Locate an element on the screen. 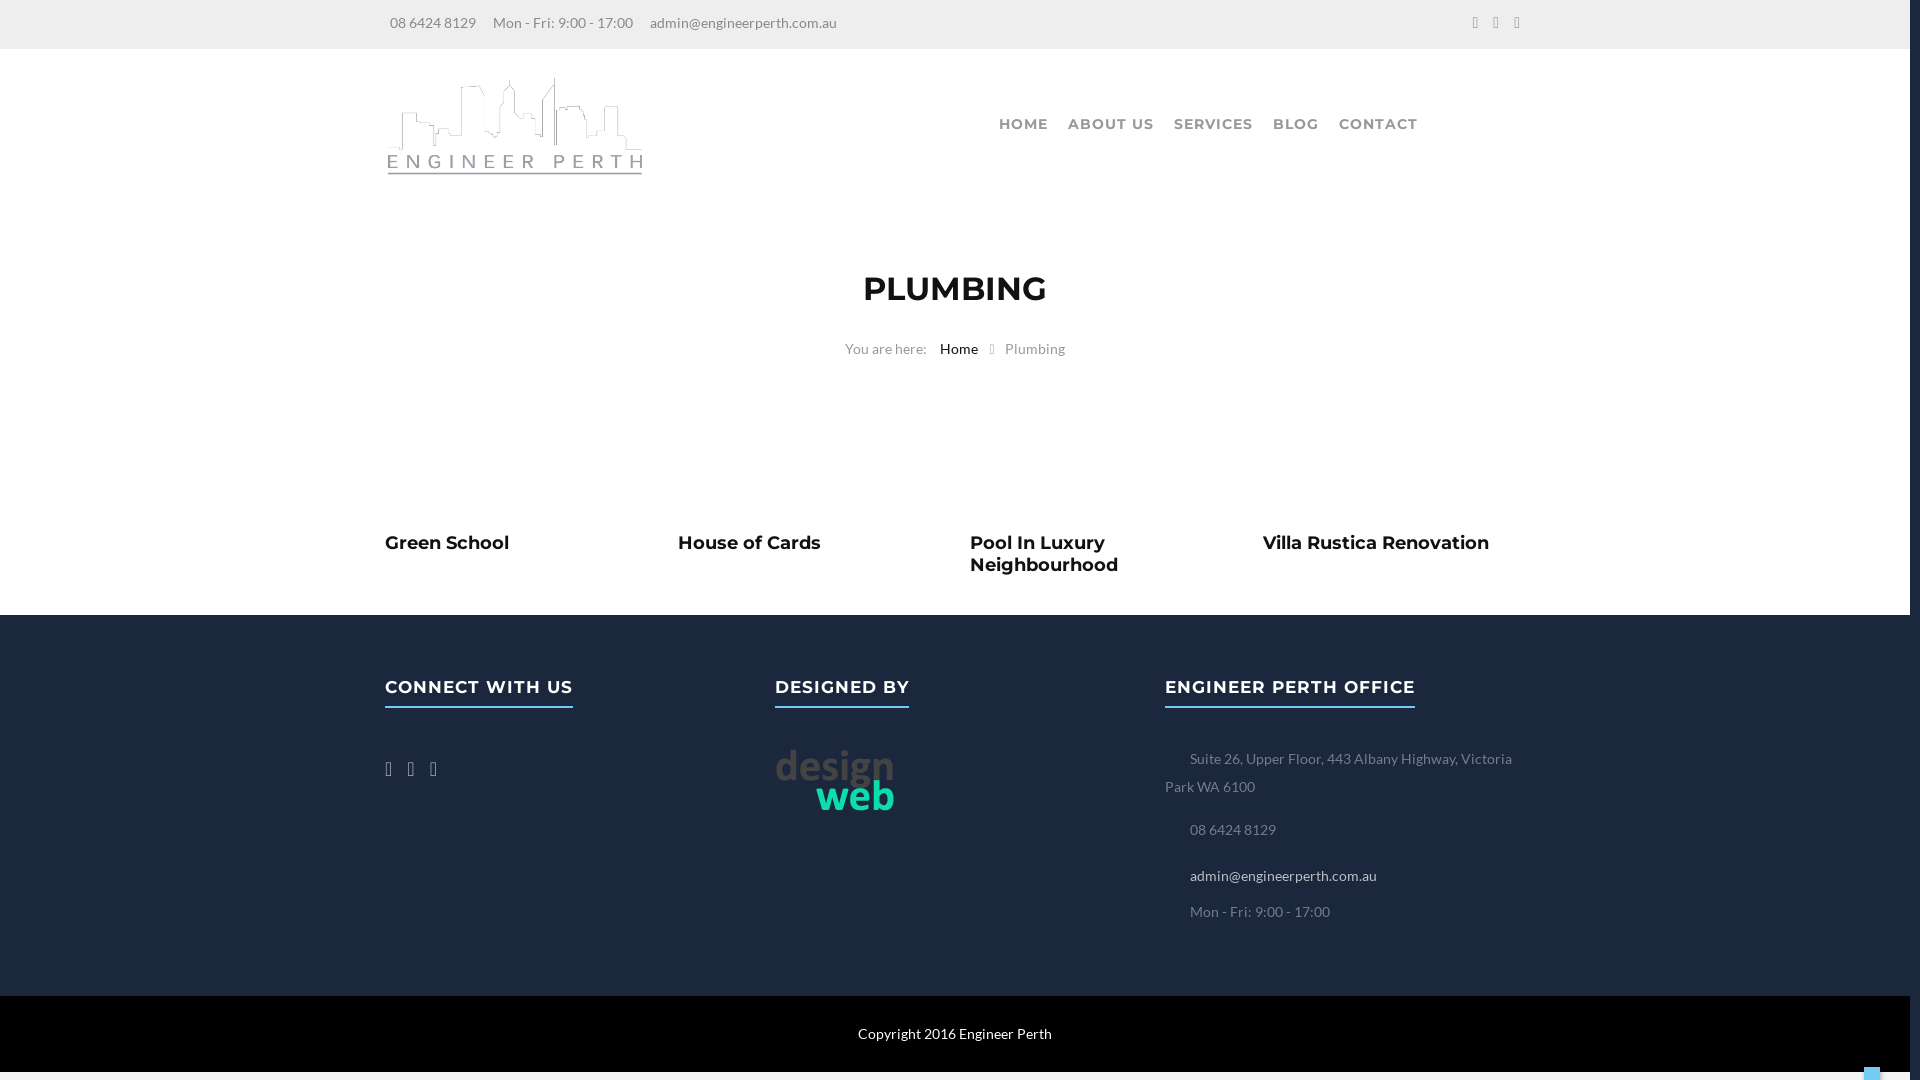 Image resolution: width=1920 pixels, height=1080 pixels. BLOG is located at coordinates (1295, 124).